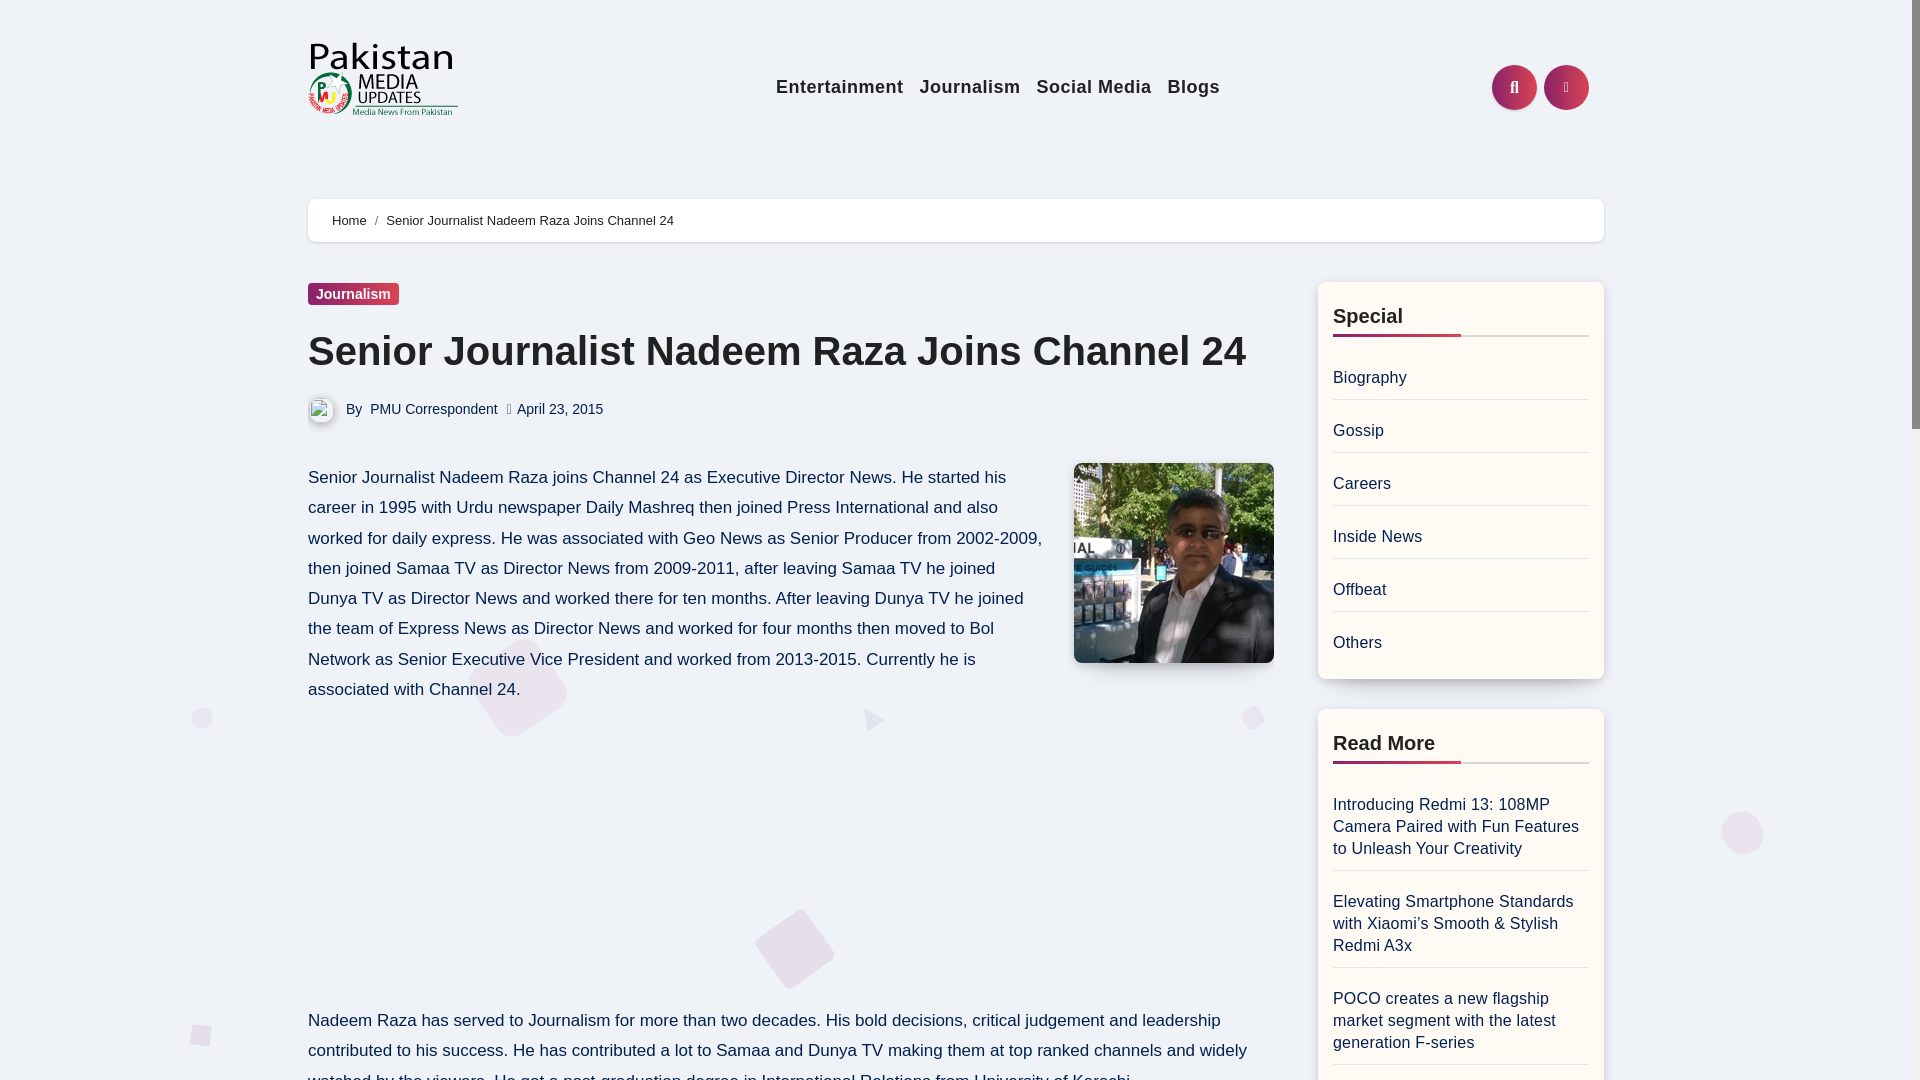  What do you see at coordinates (434, 408) in the screenshot?
I see `PMU Correspondent` at bounding box center [434, 408].